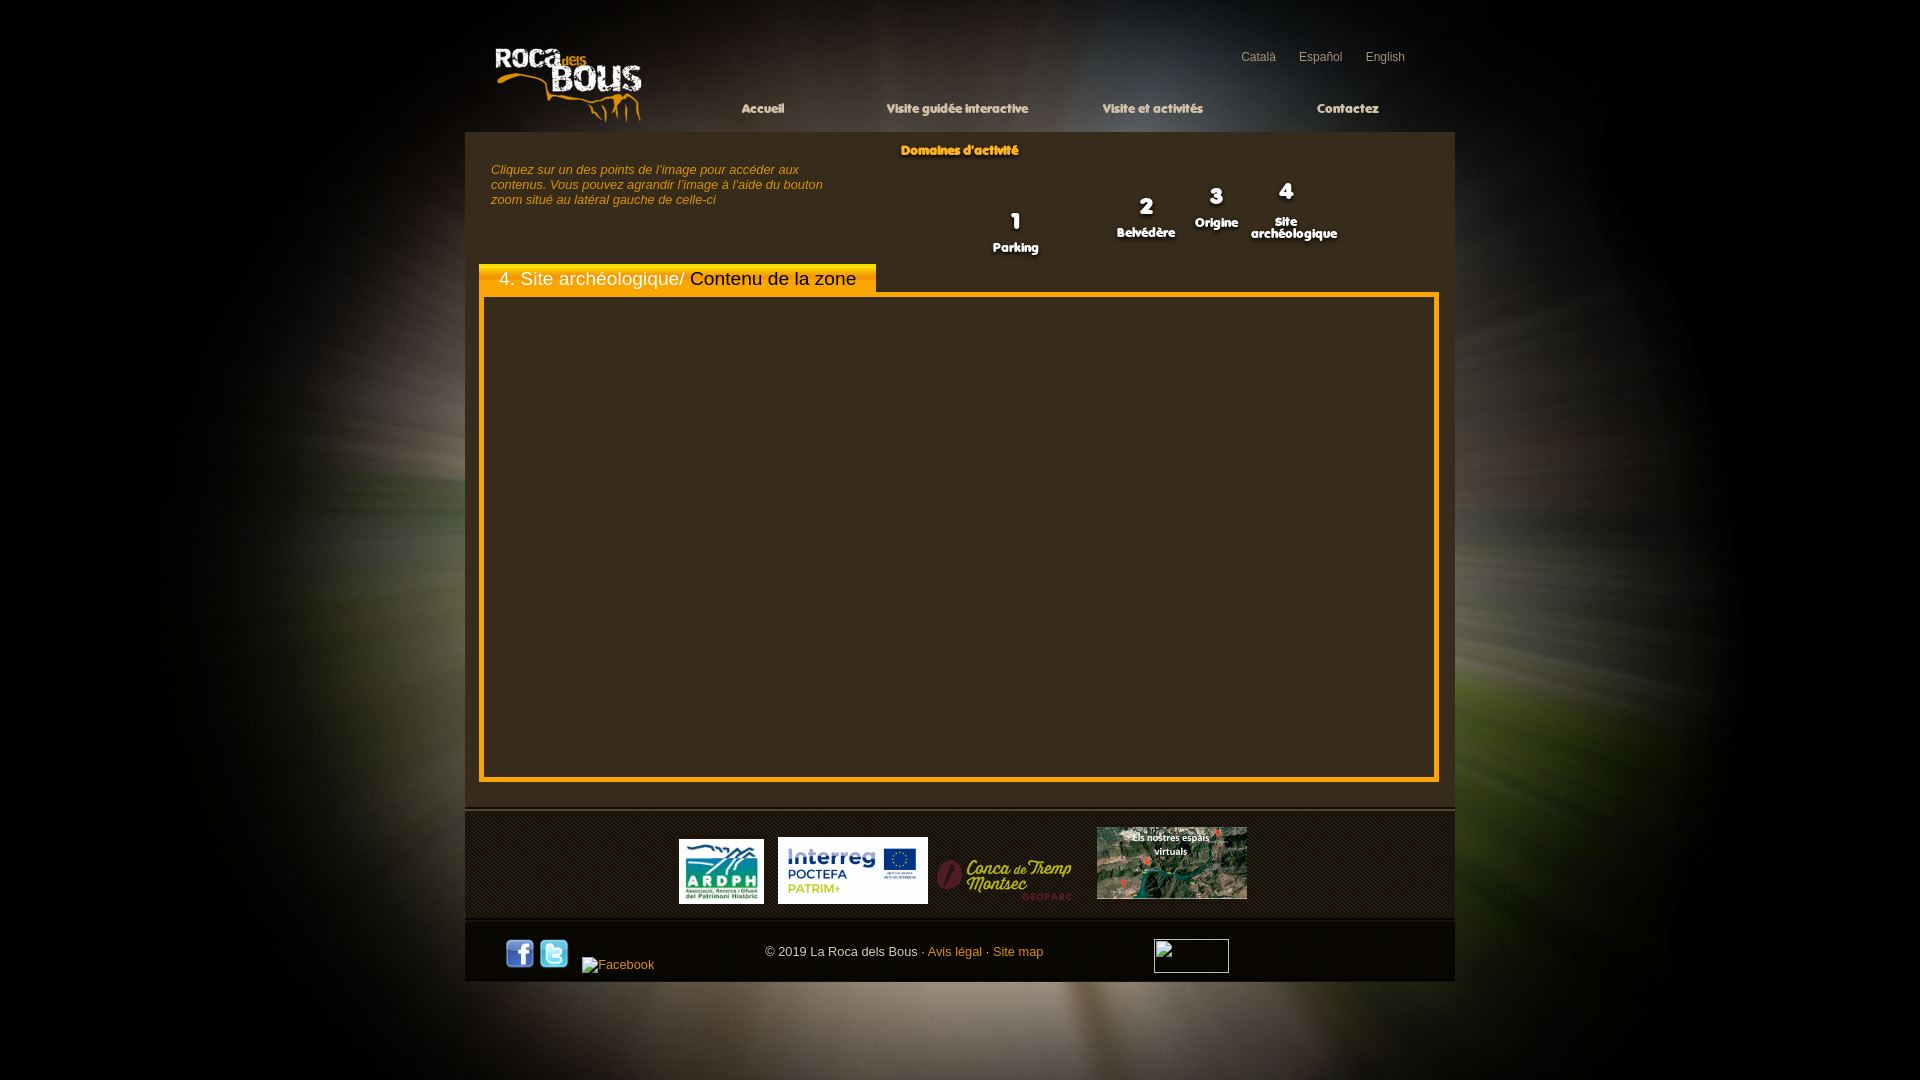  What do you see at coordinates (1386, 57) in the screenshot?
I see `English` at bounding box center [1386, 57].